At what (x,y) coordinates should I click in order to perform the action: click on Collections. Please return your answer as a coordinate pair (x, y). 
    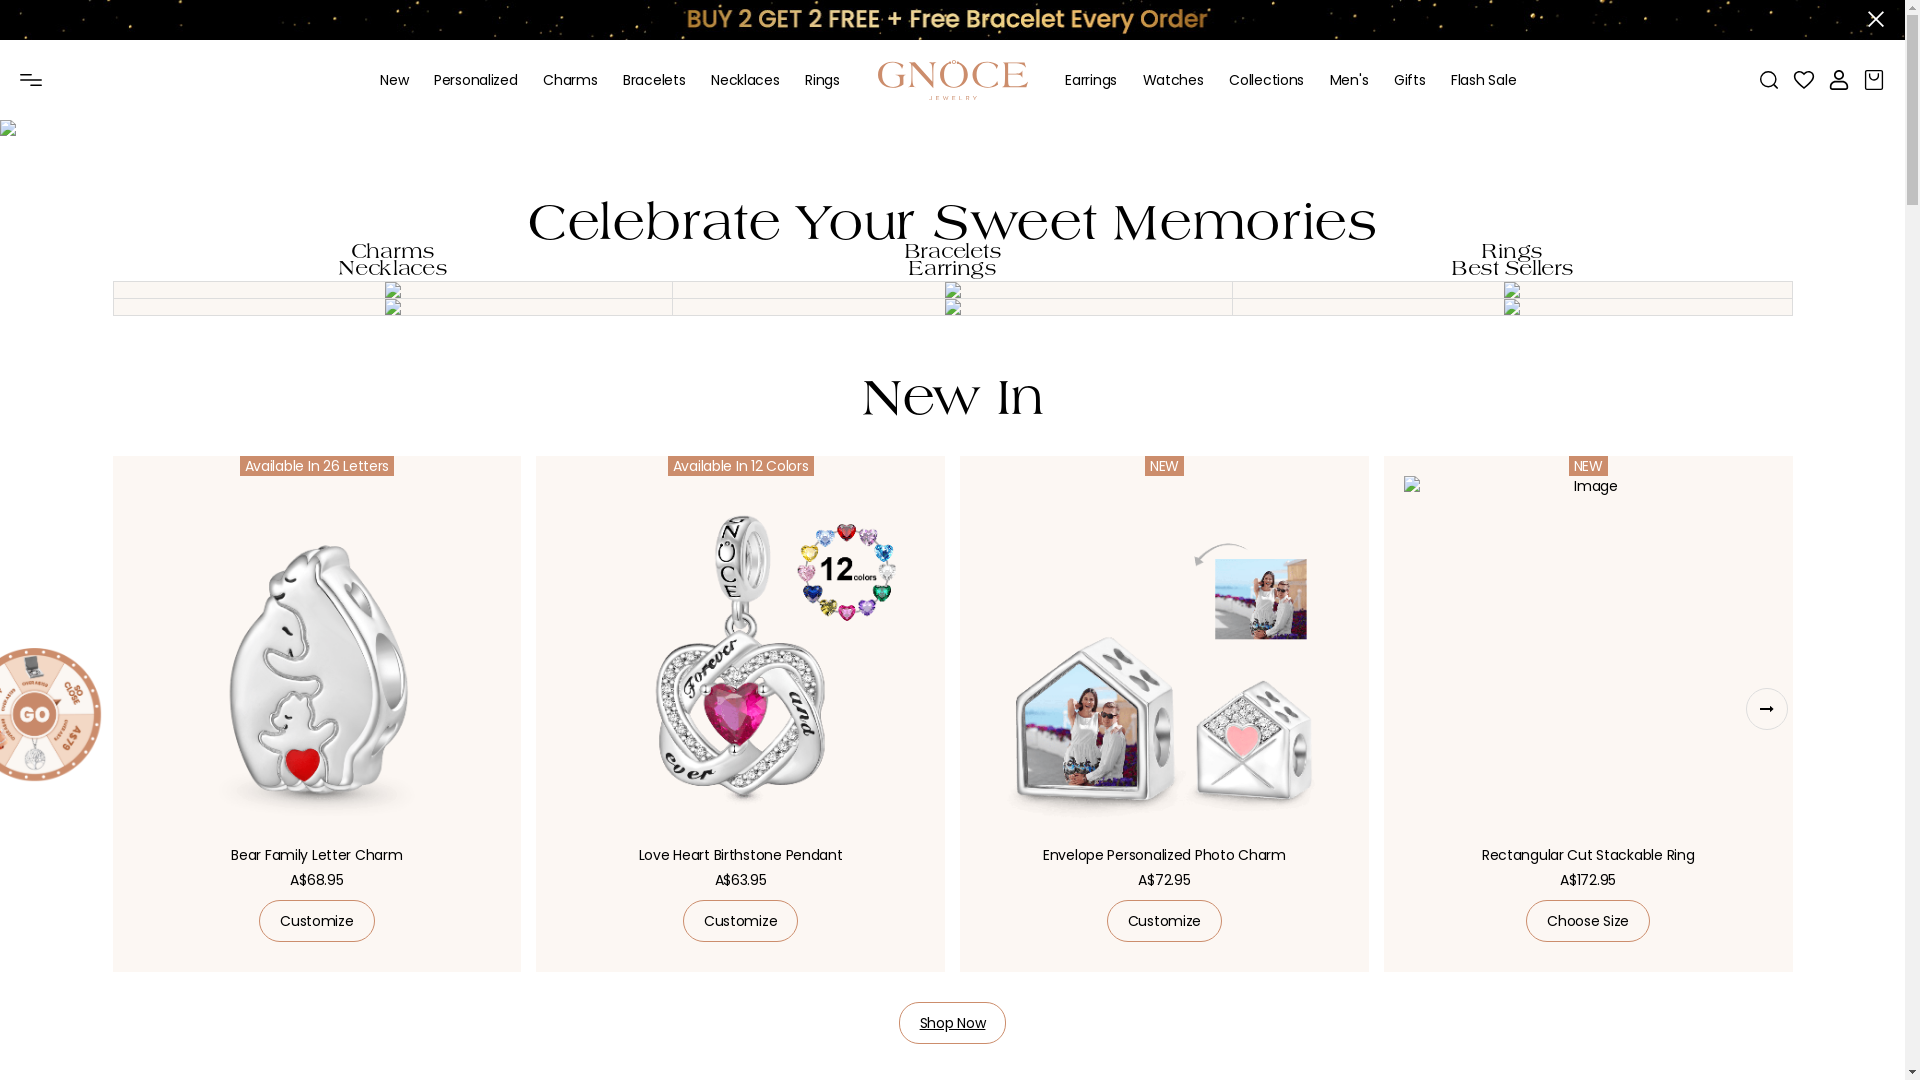
    Looking at the image, I should click on (1266, 80).